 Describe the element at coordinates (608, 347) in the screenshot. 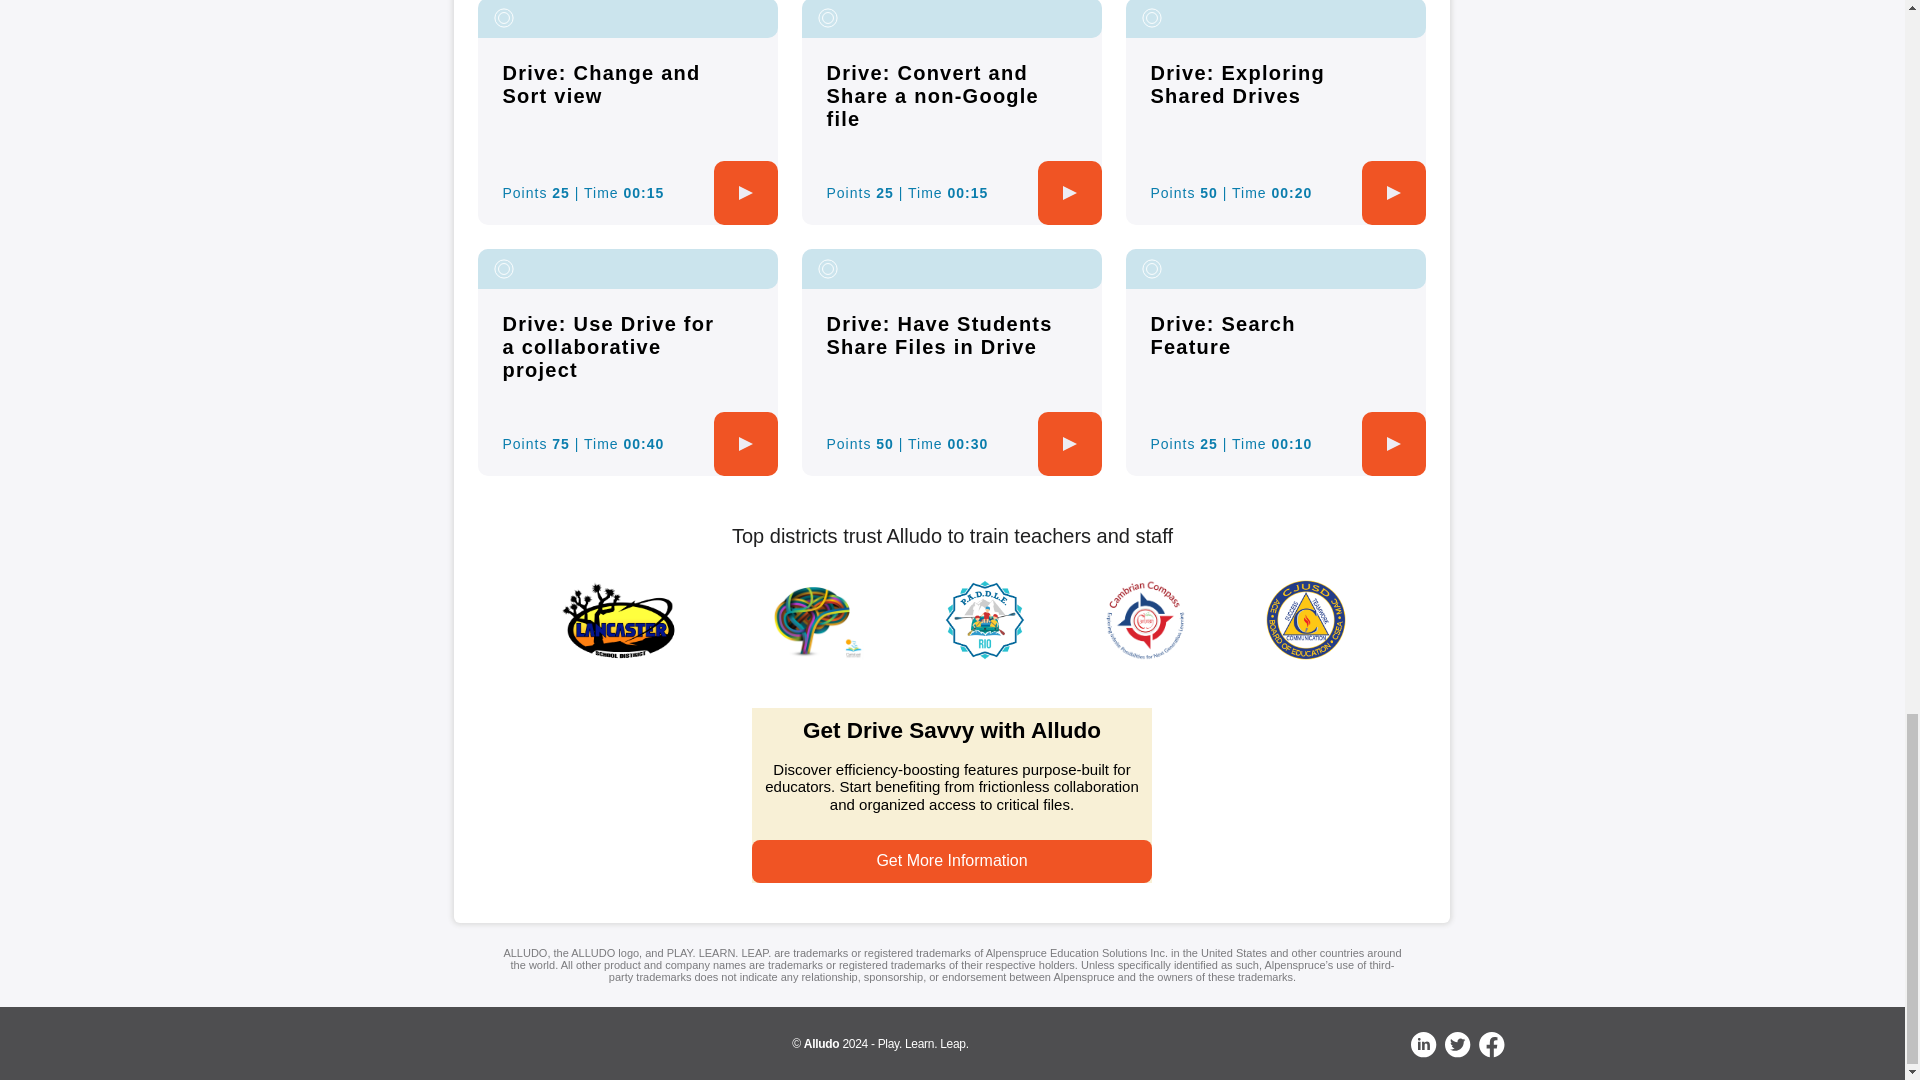

I see `Drive: Use Drive for a collaborative project` at that location.